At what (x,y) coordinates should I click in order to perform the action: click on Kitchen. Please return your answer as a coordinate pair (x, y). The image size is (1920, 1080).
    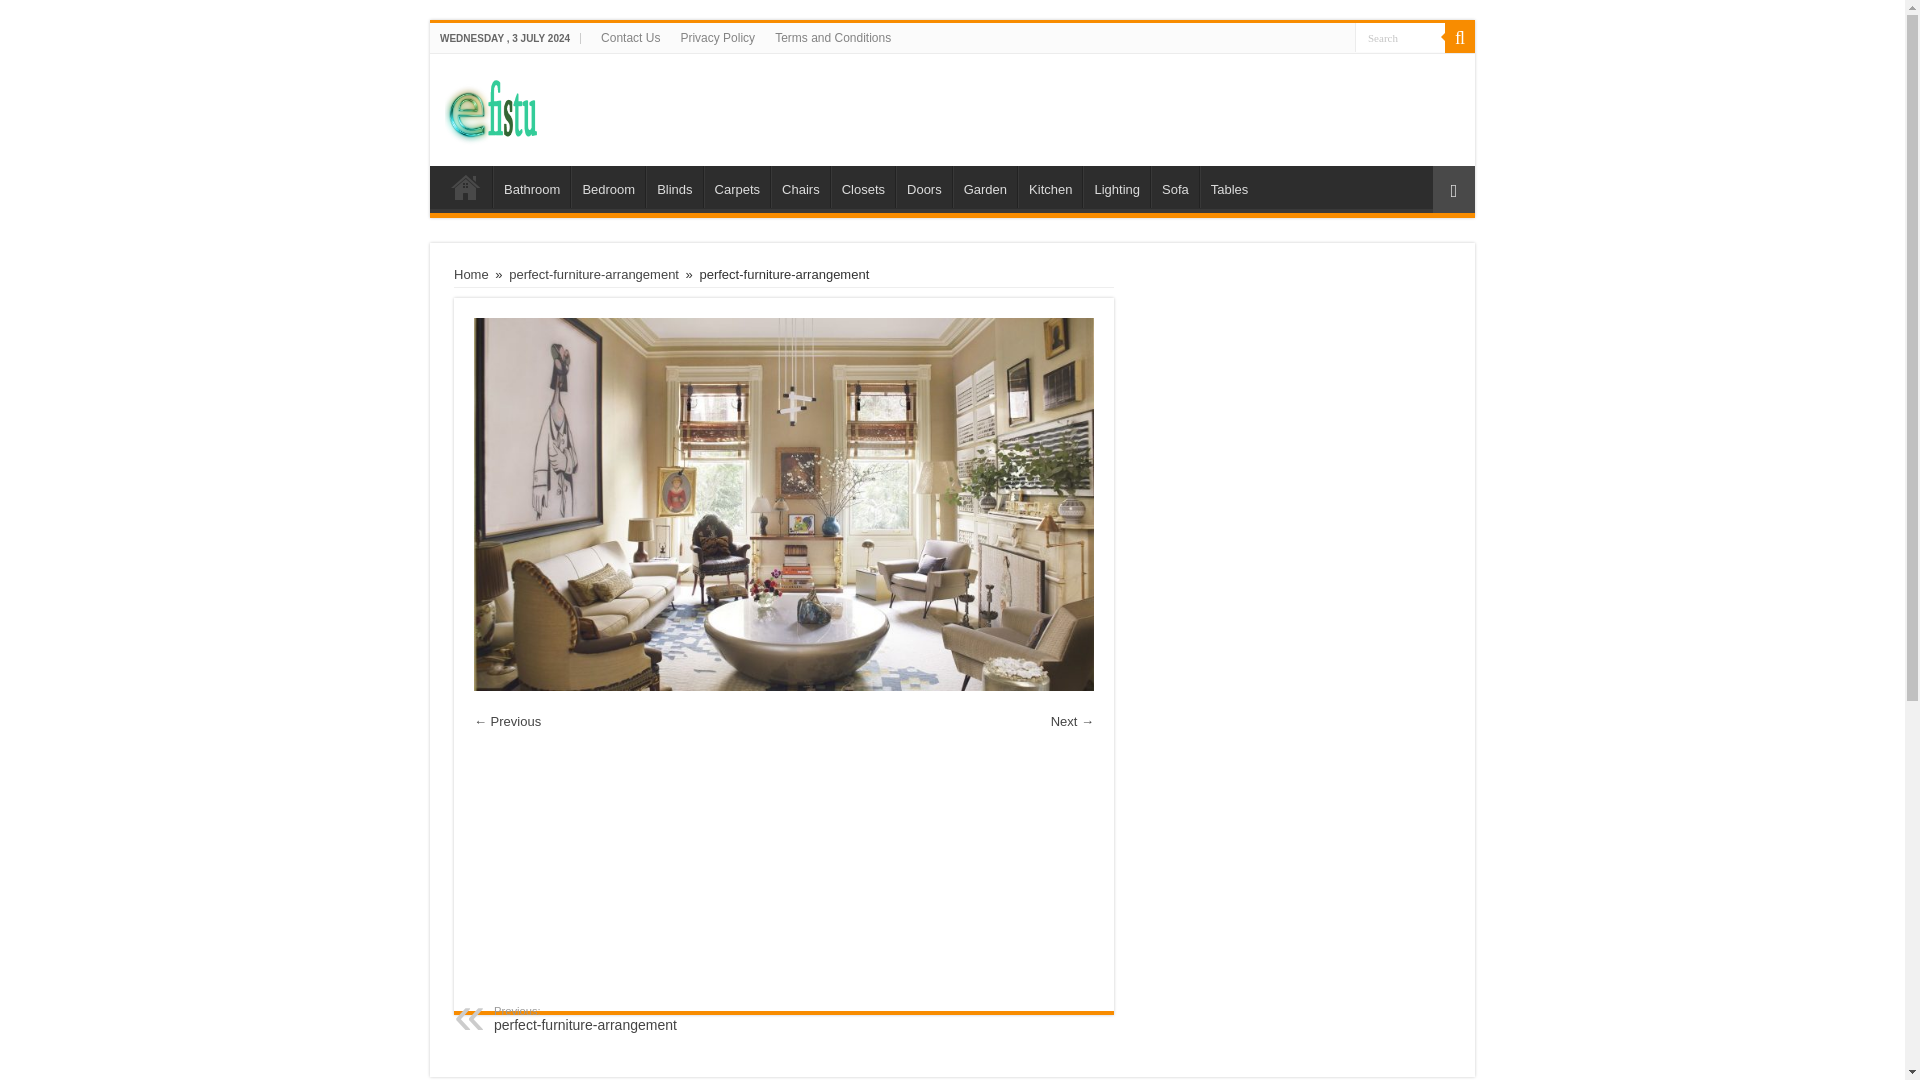
    Looking at the image, I should click on (1050, 187).